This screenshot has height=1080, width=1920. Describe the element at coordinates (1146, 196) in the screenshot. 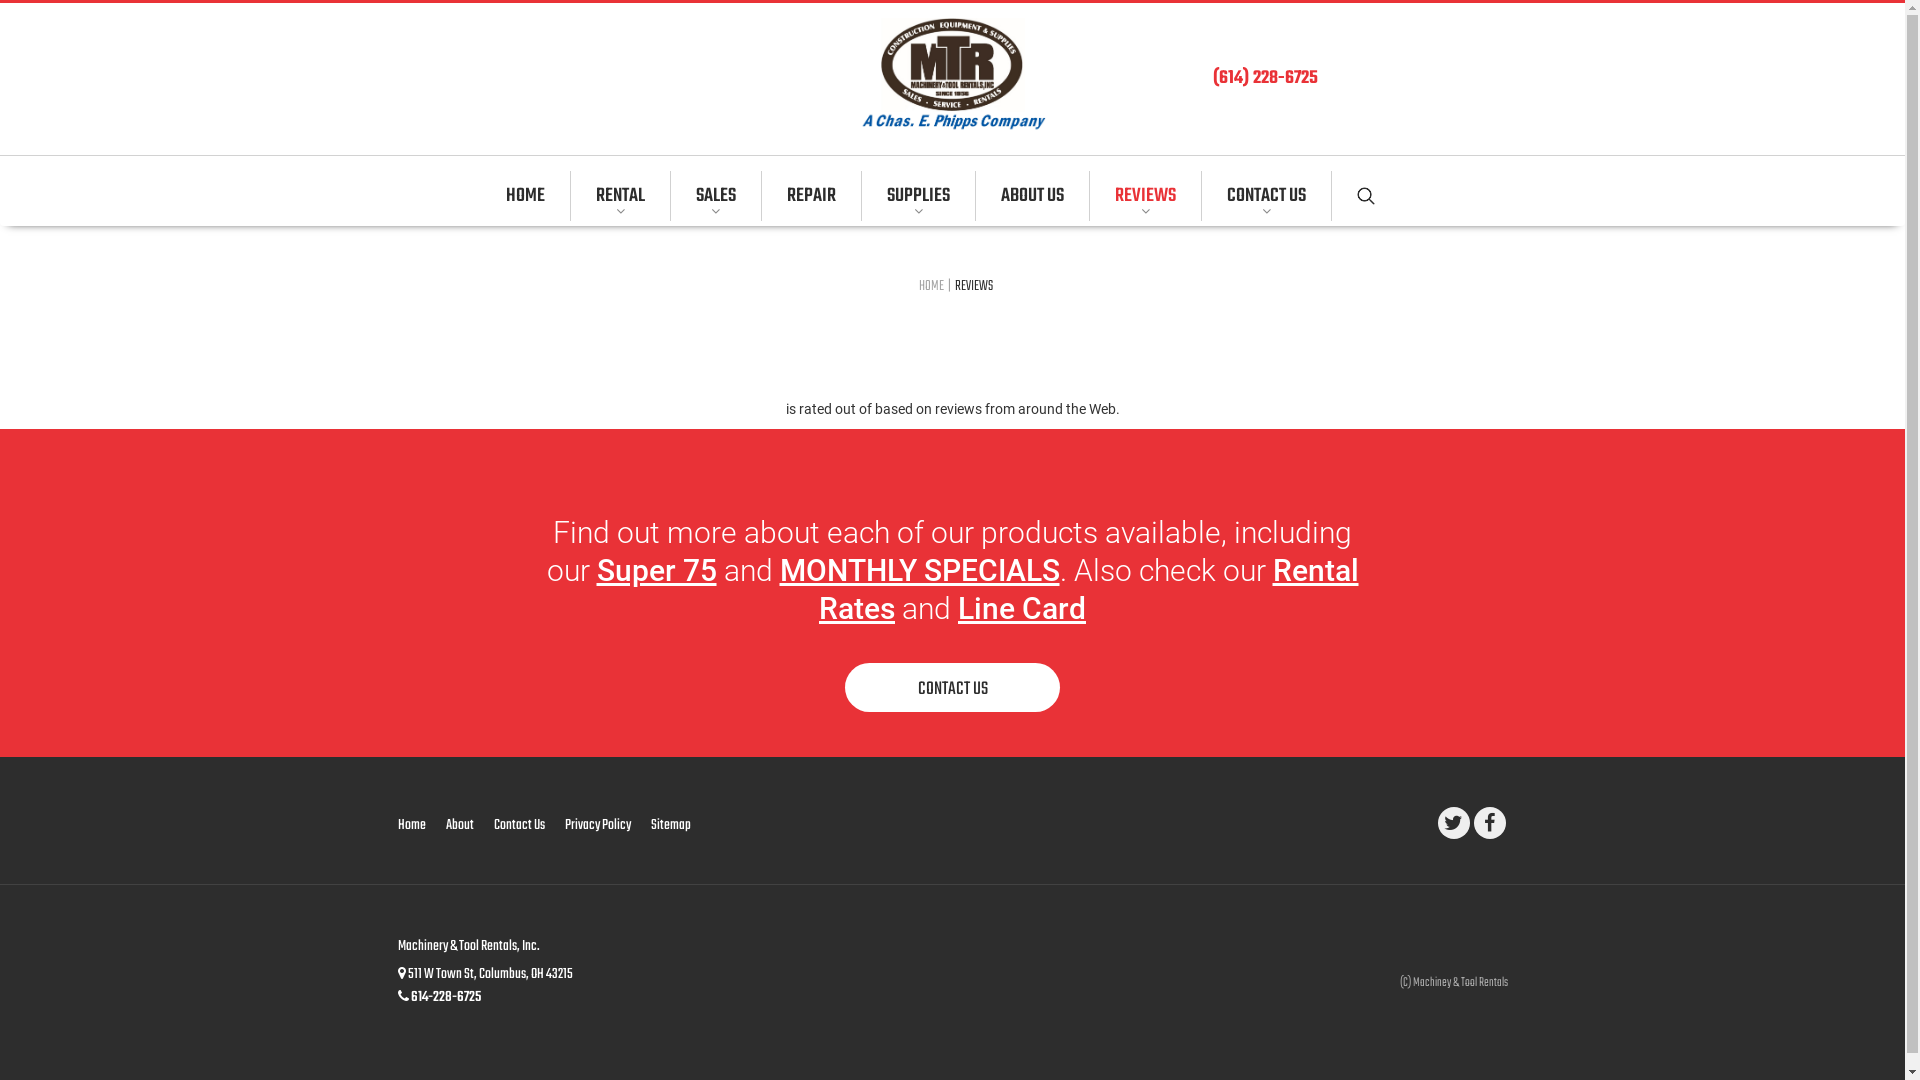

I see `REVIEWS` at that location.